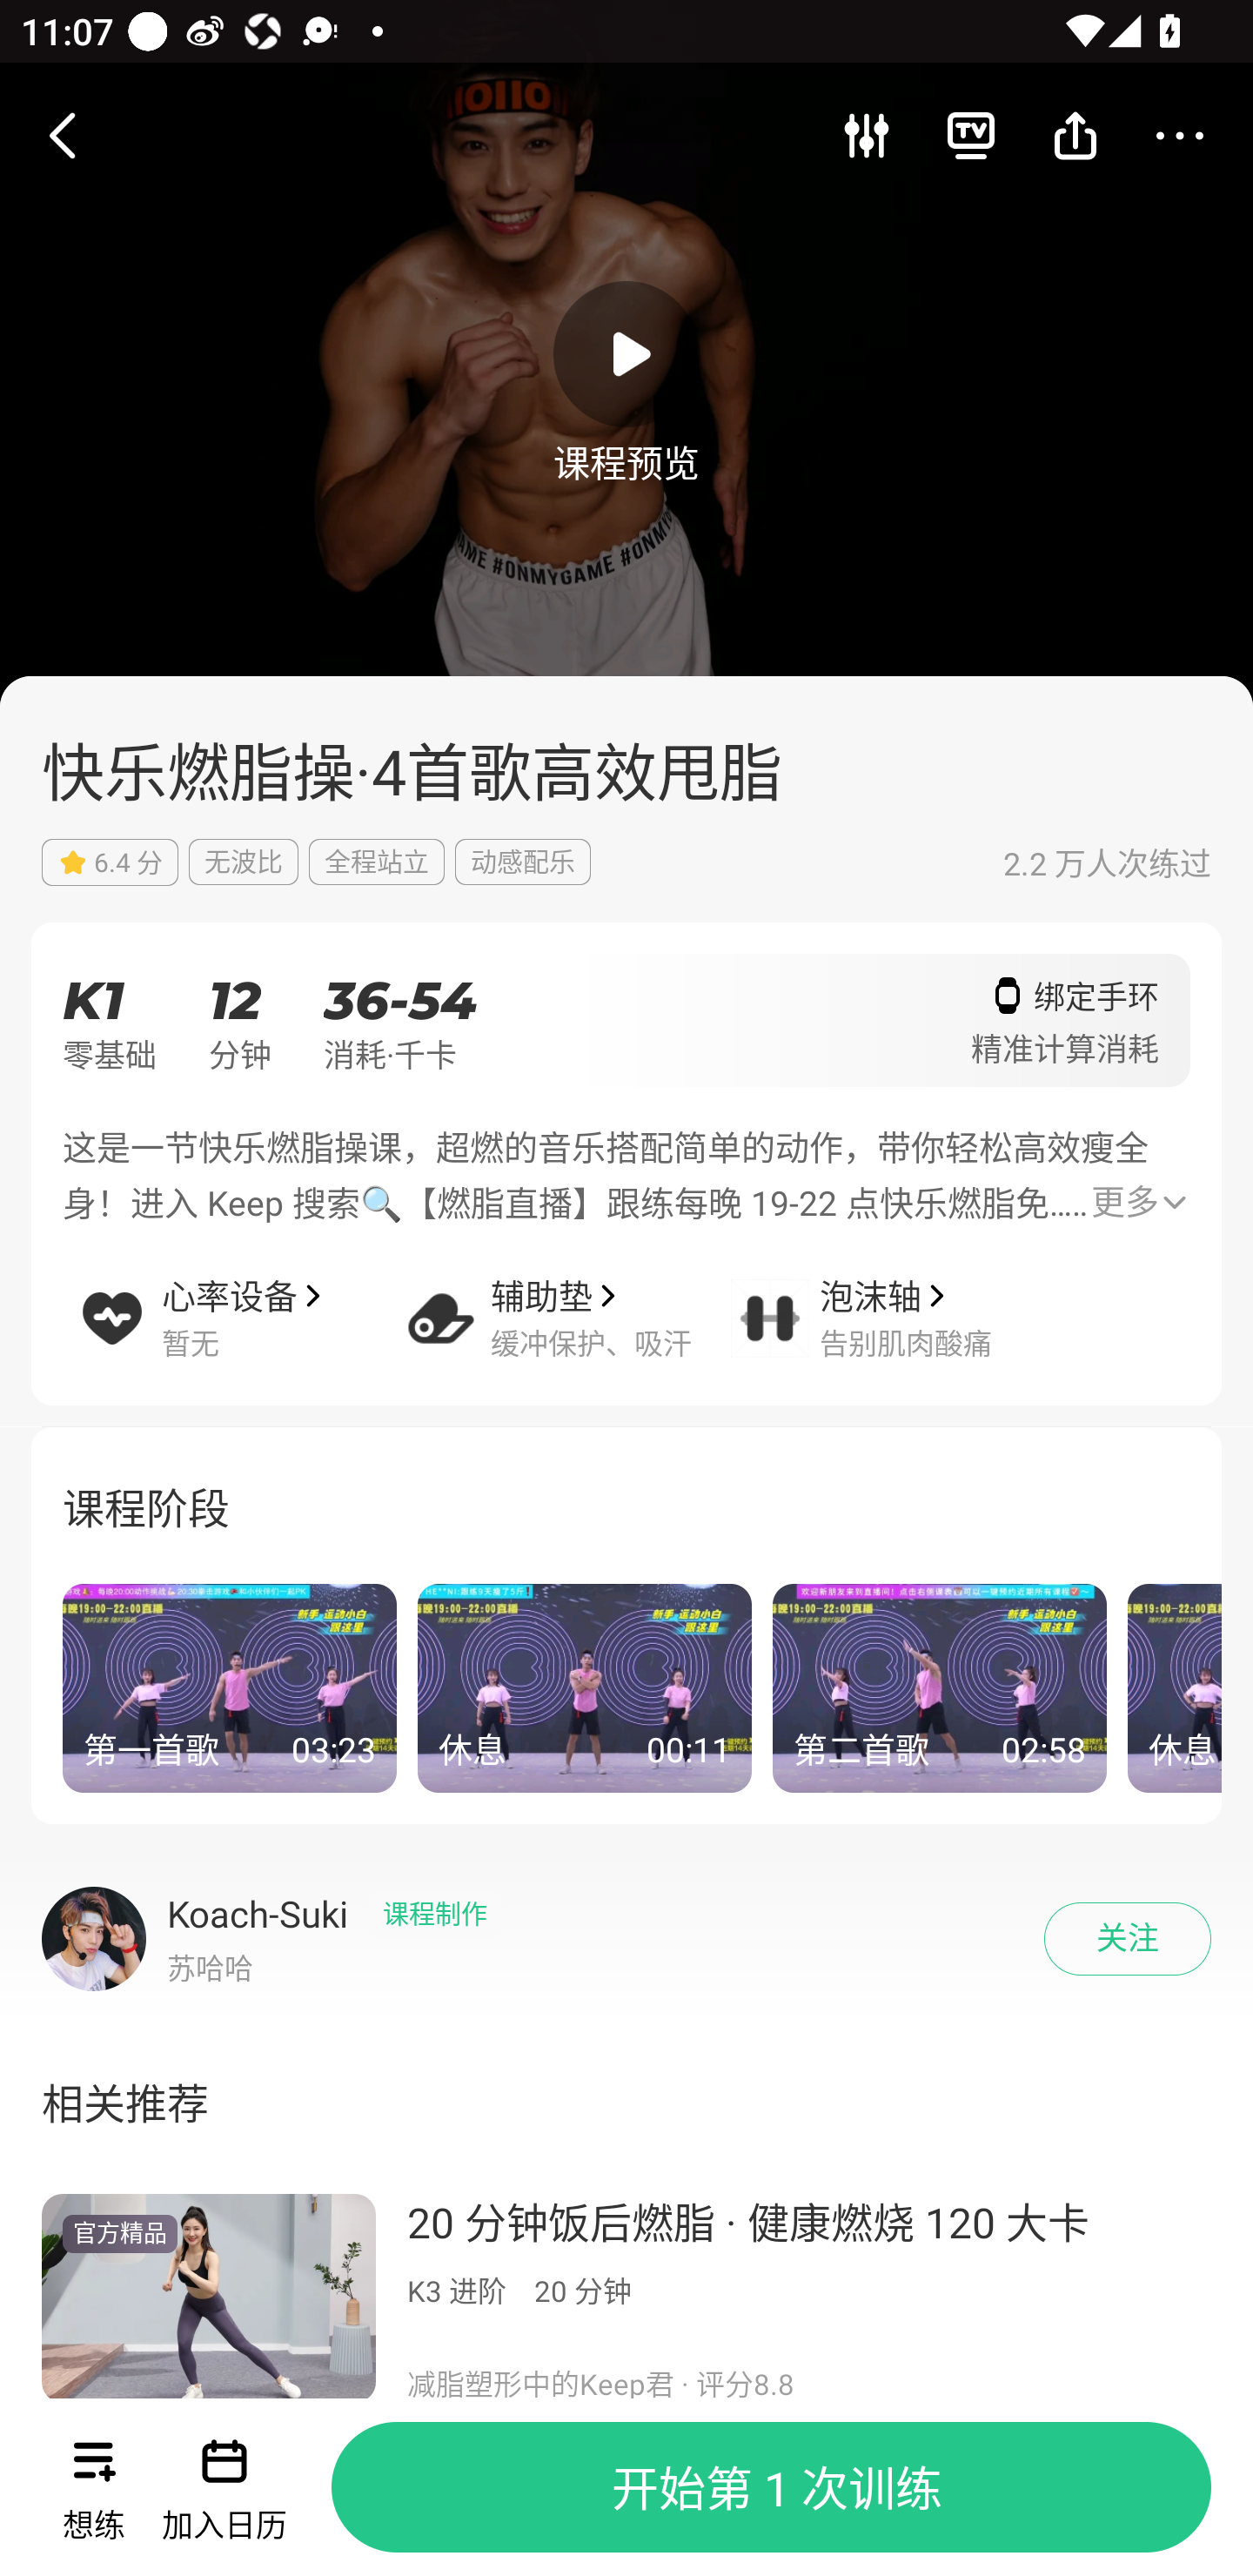  I want to click on 加入日历, so click(224, 2487).